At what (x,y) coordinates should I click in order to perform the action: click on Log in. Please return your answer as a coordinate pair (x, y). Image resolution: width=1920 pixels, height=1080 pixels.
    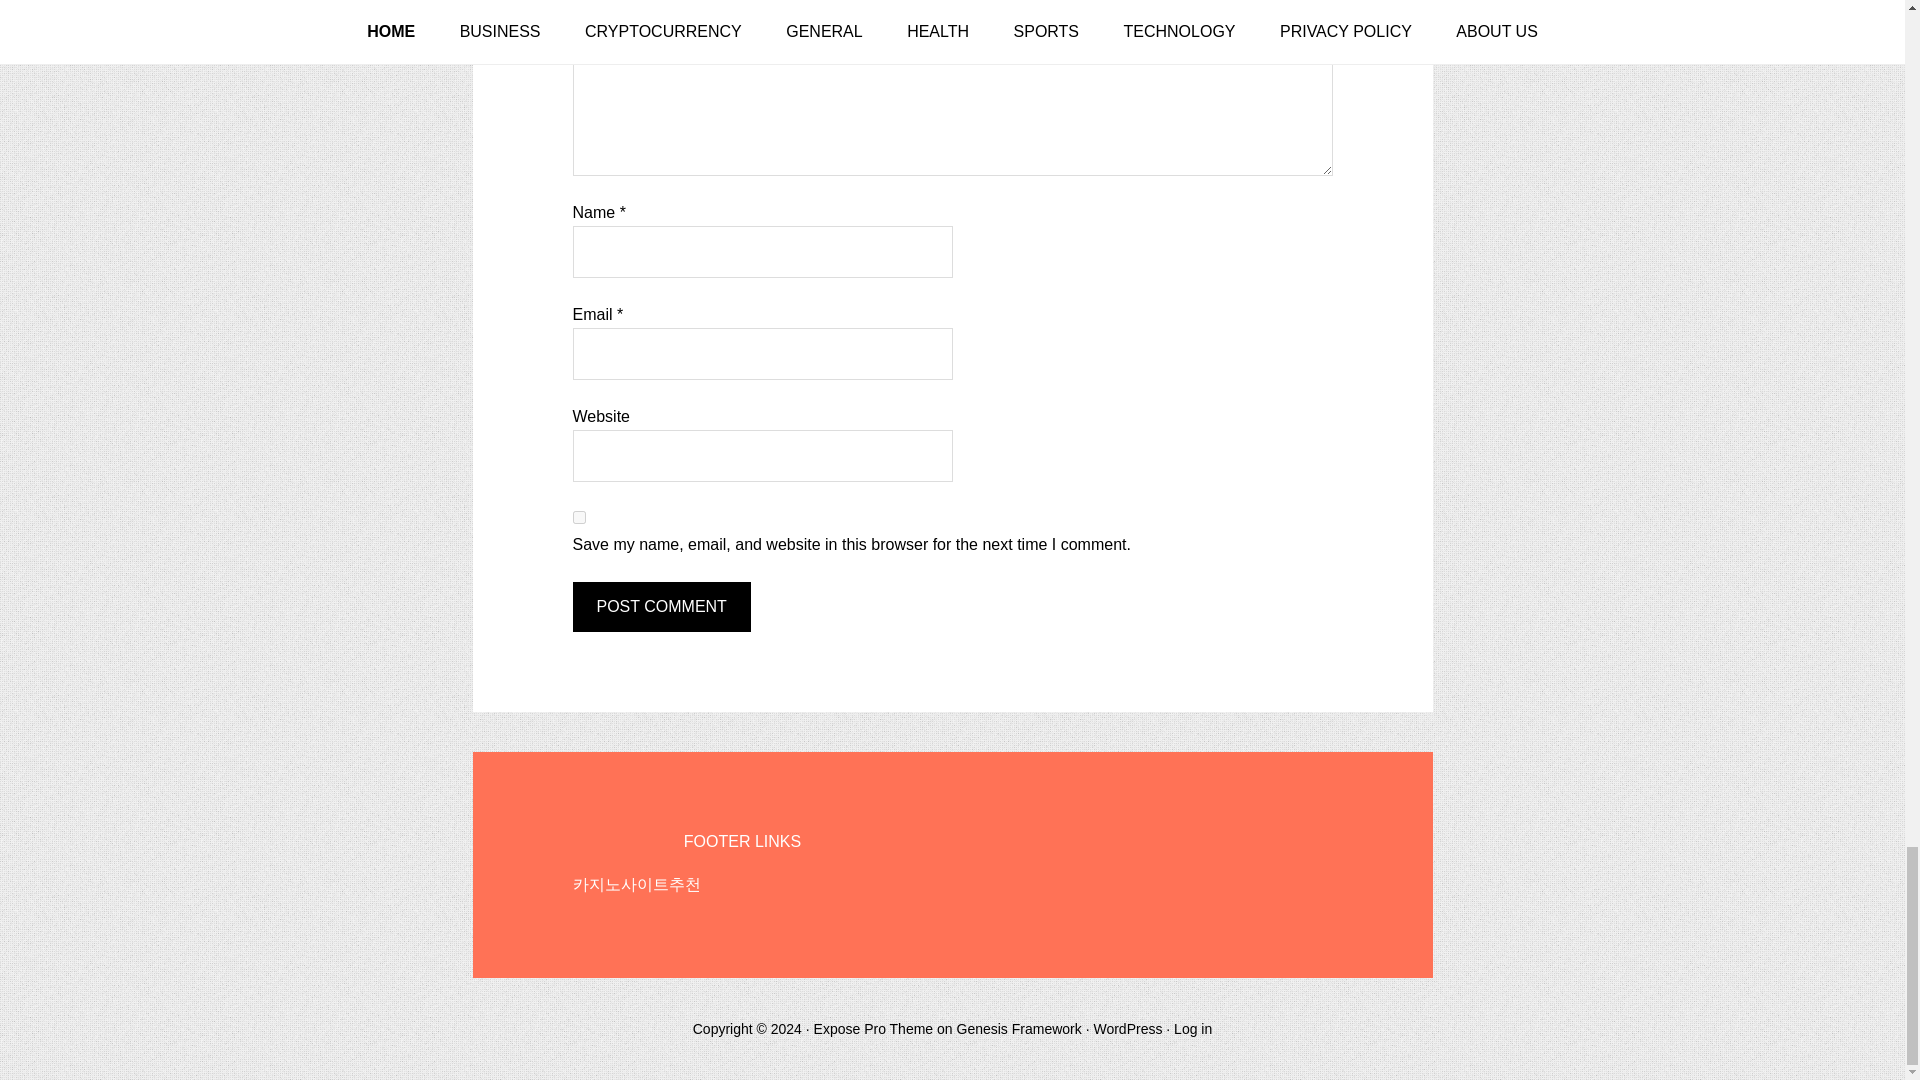
    Looking at the image, I should click on (1192, 1028).